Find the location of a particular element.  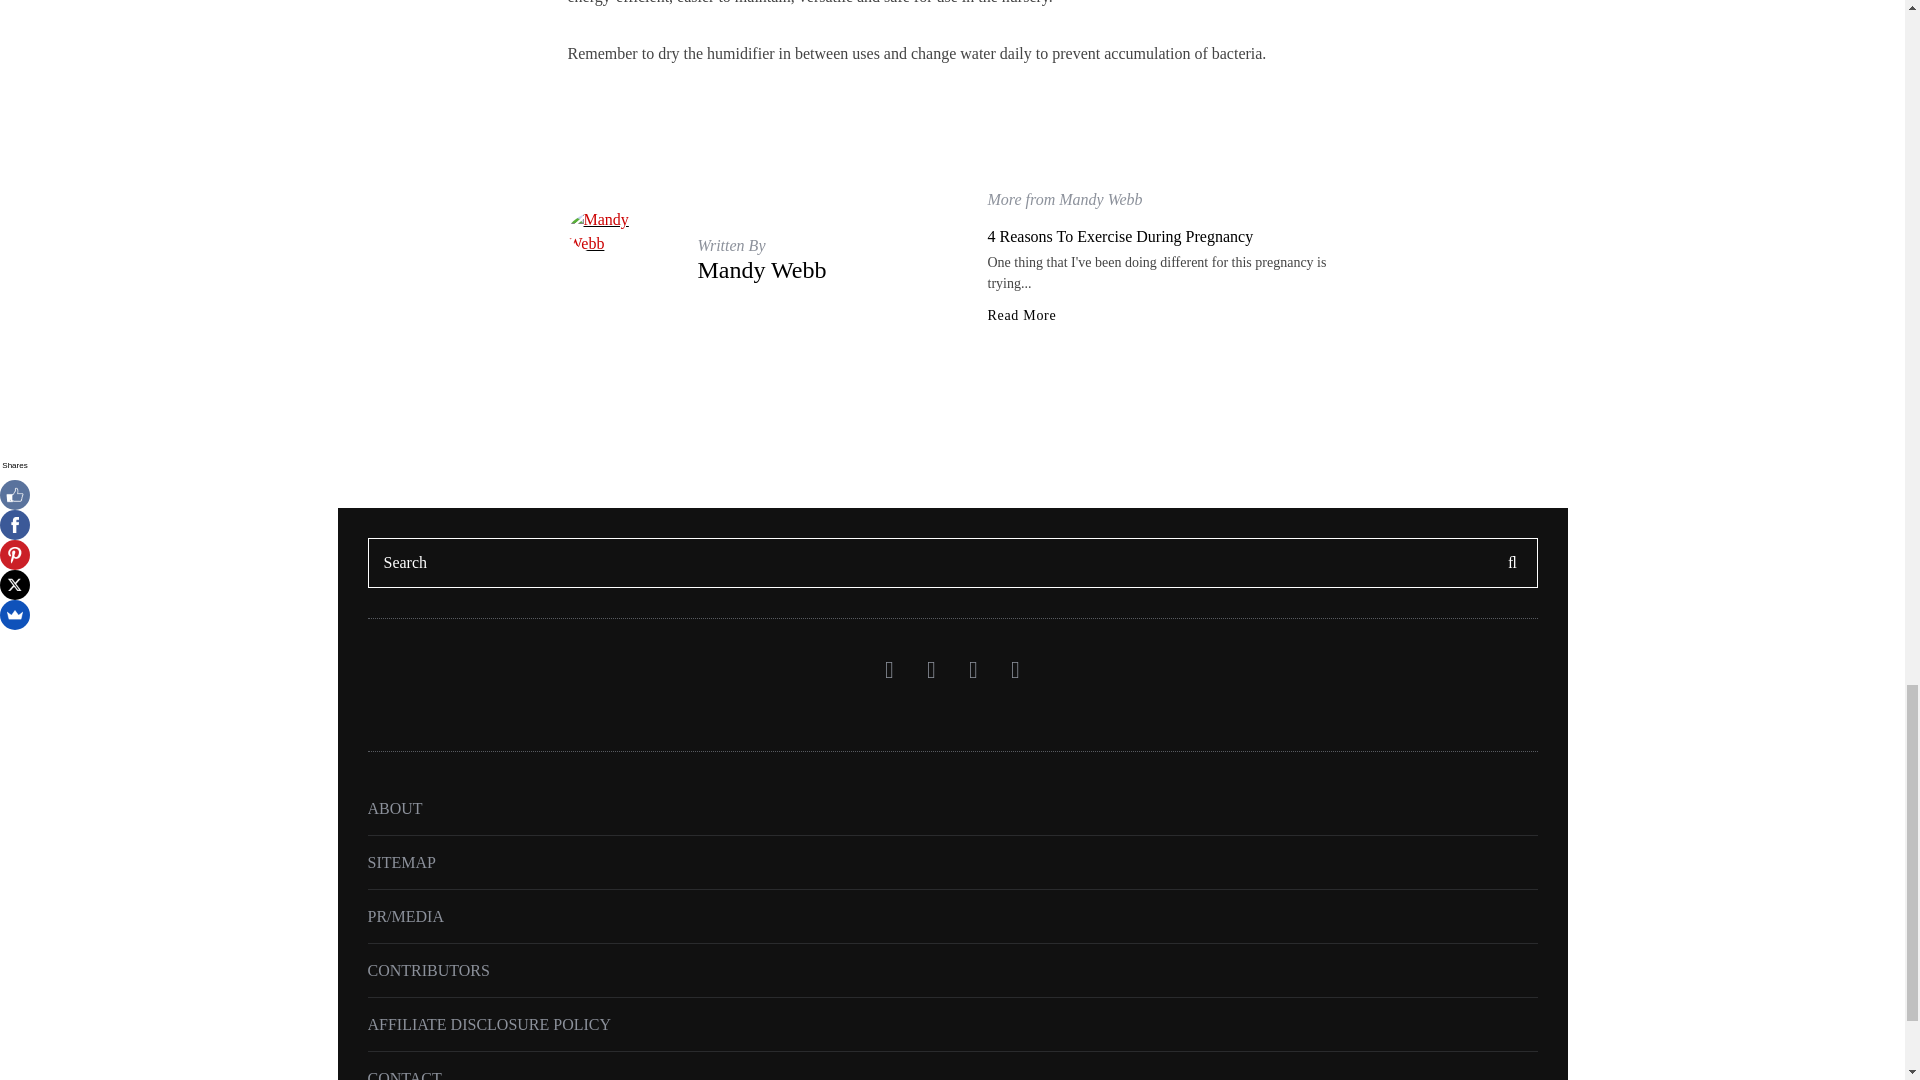

CONTRIBUTORS is located at coordinates (428, 970).